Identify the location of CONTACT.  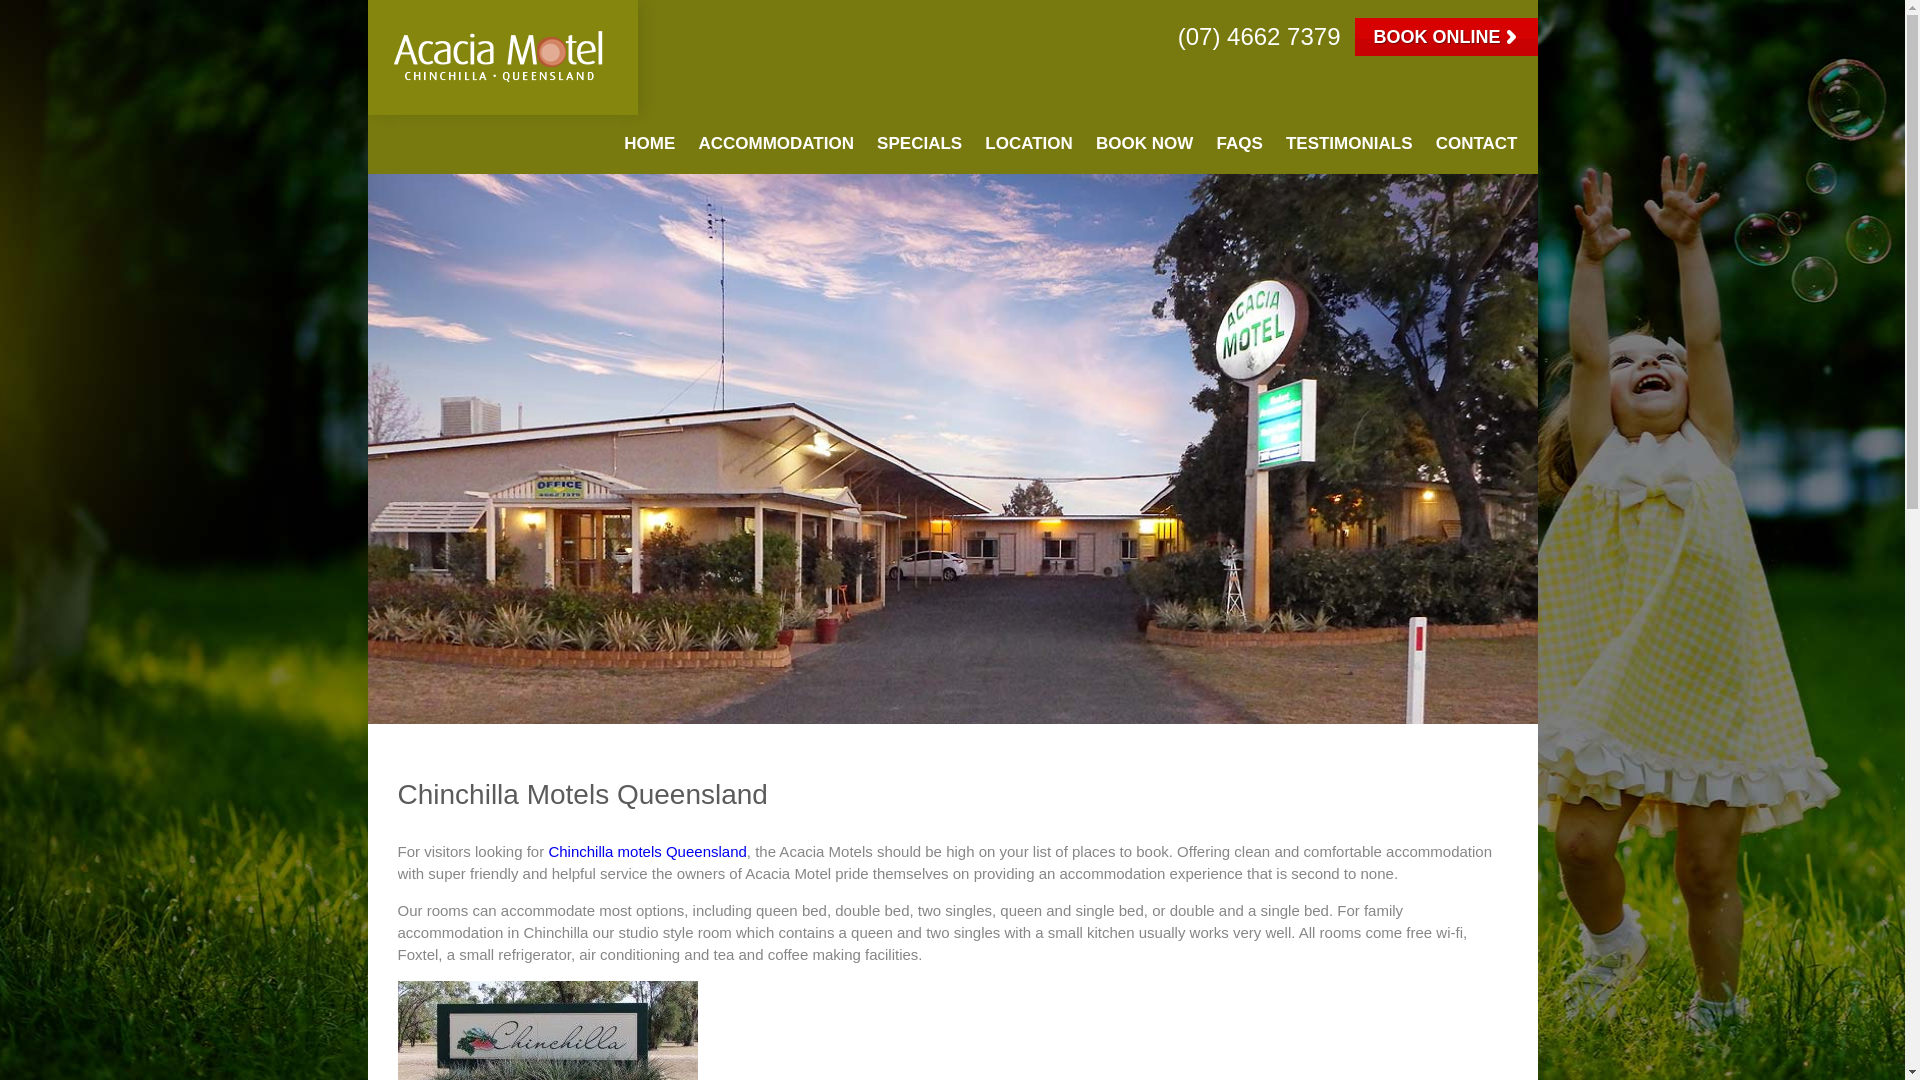
(1477, 152).